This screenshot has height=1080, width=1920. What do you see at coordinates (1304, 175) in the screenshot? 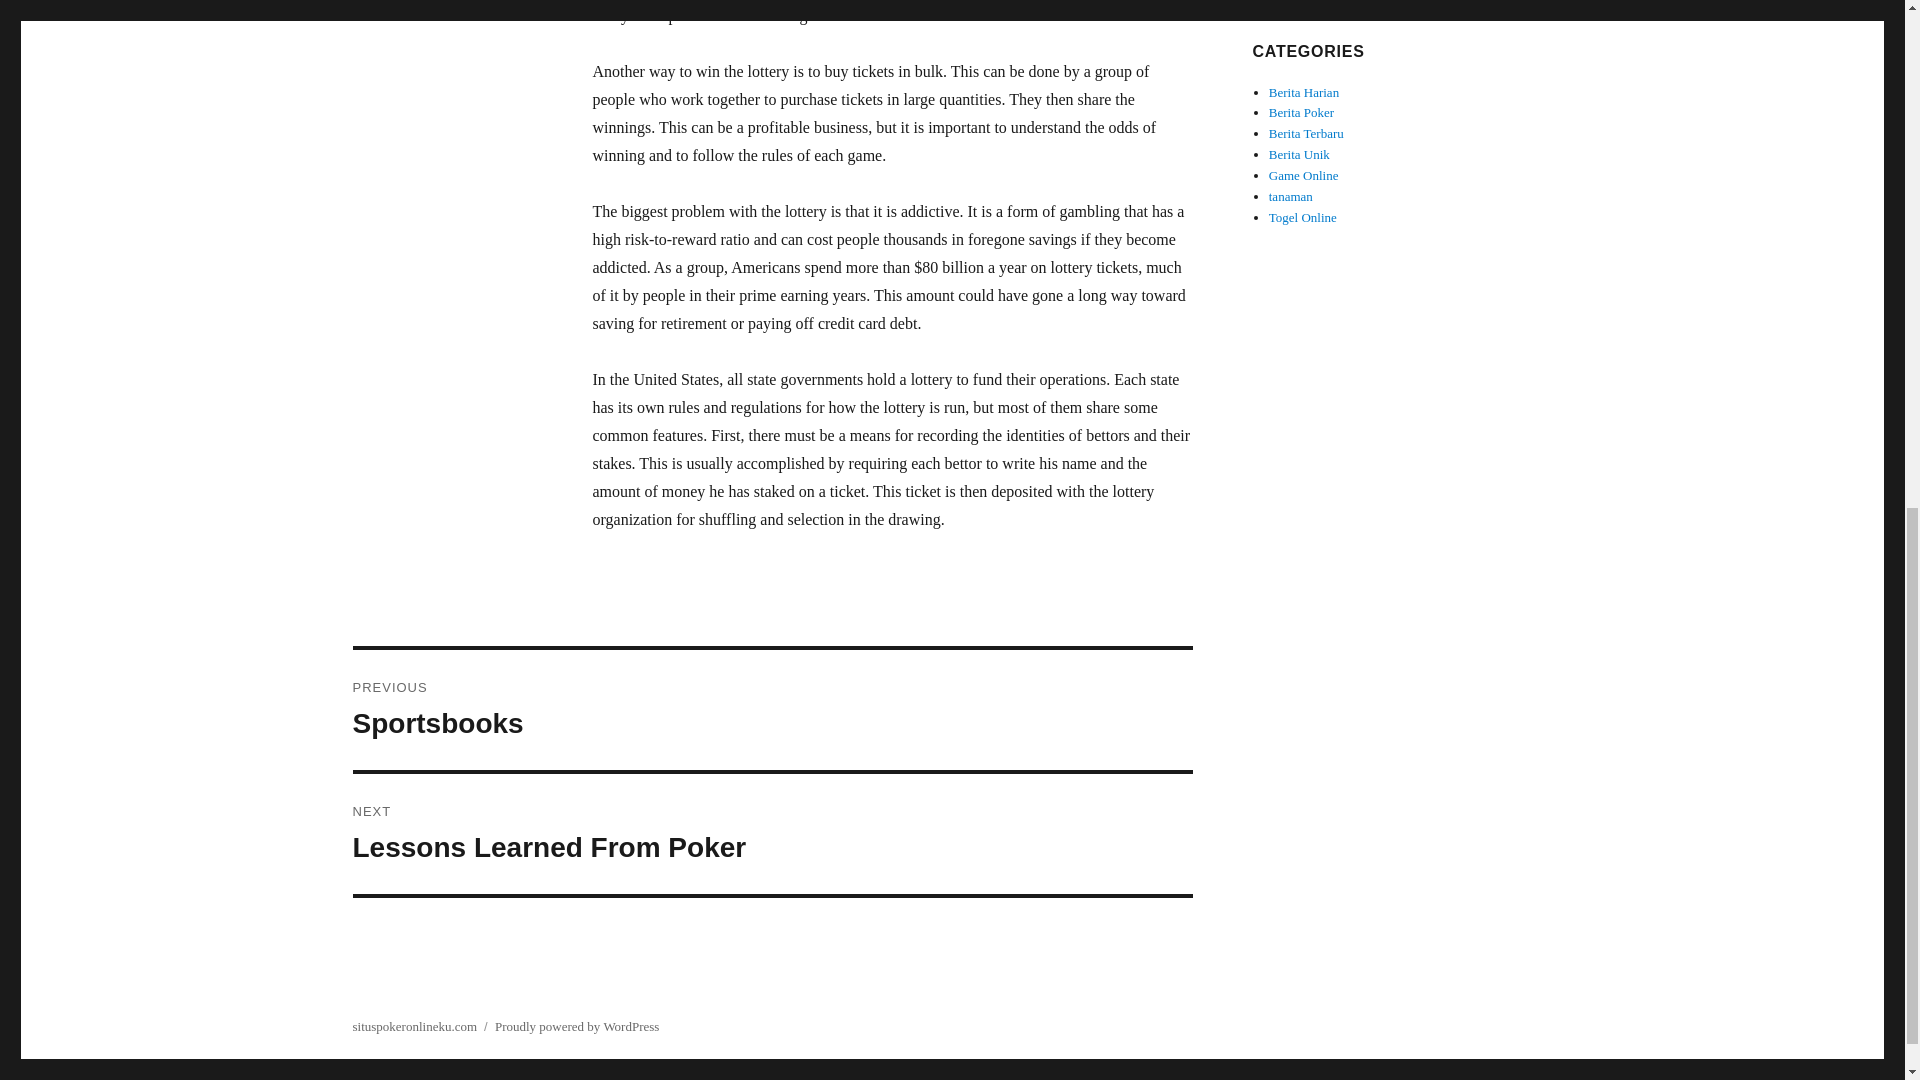
I see `situspokeronlineku.com` at bounding box center [1304, 175].